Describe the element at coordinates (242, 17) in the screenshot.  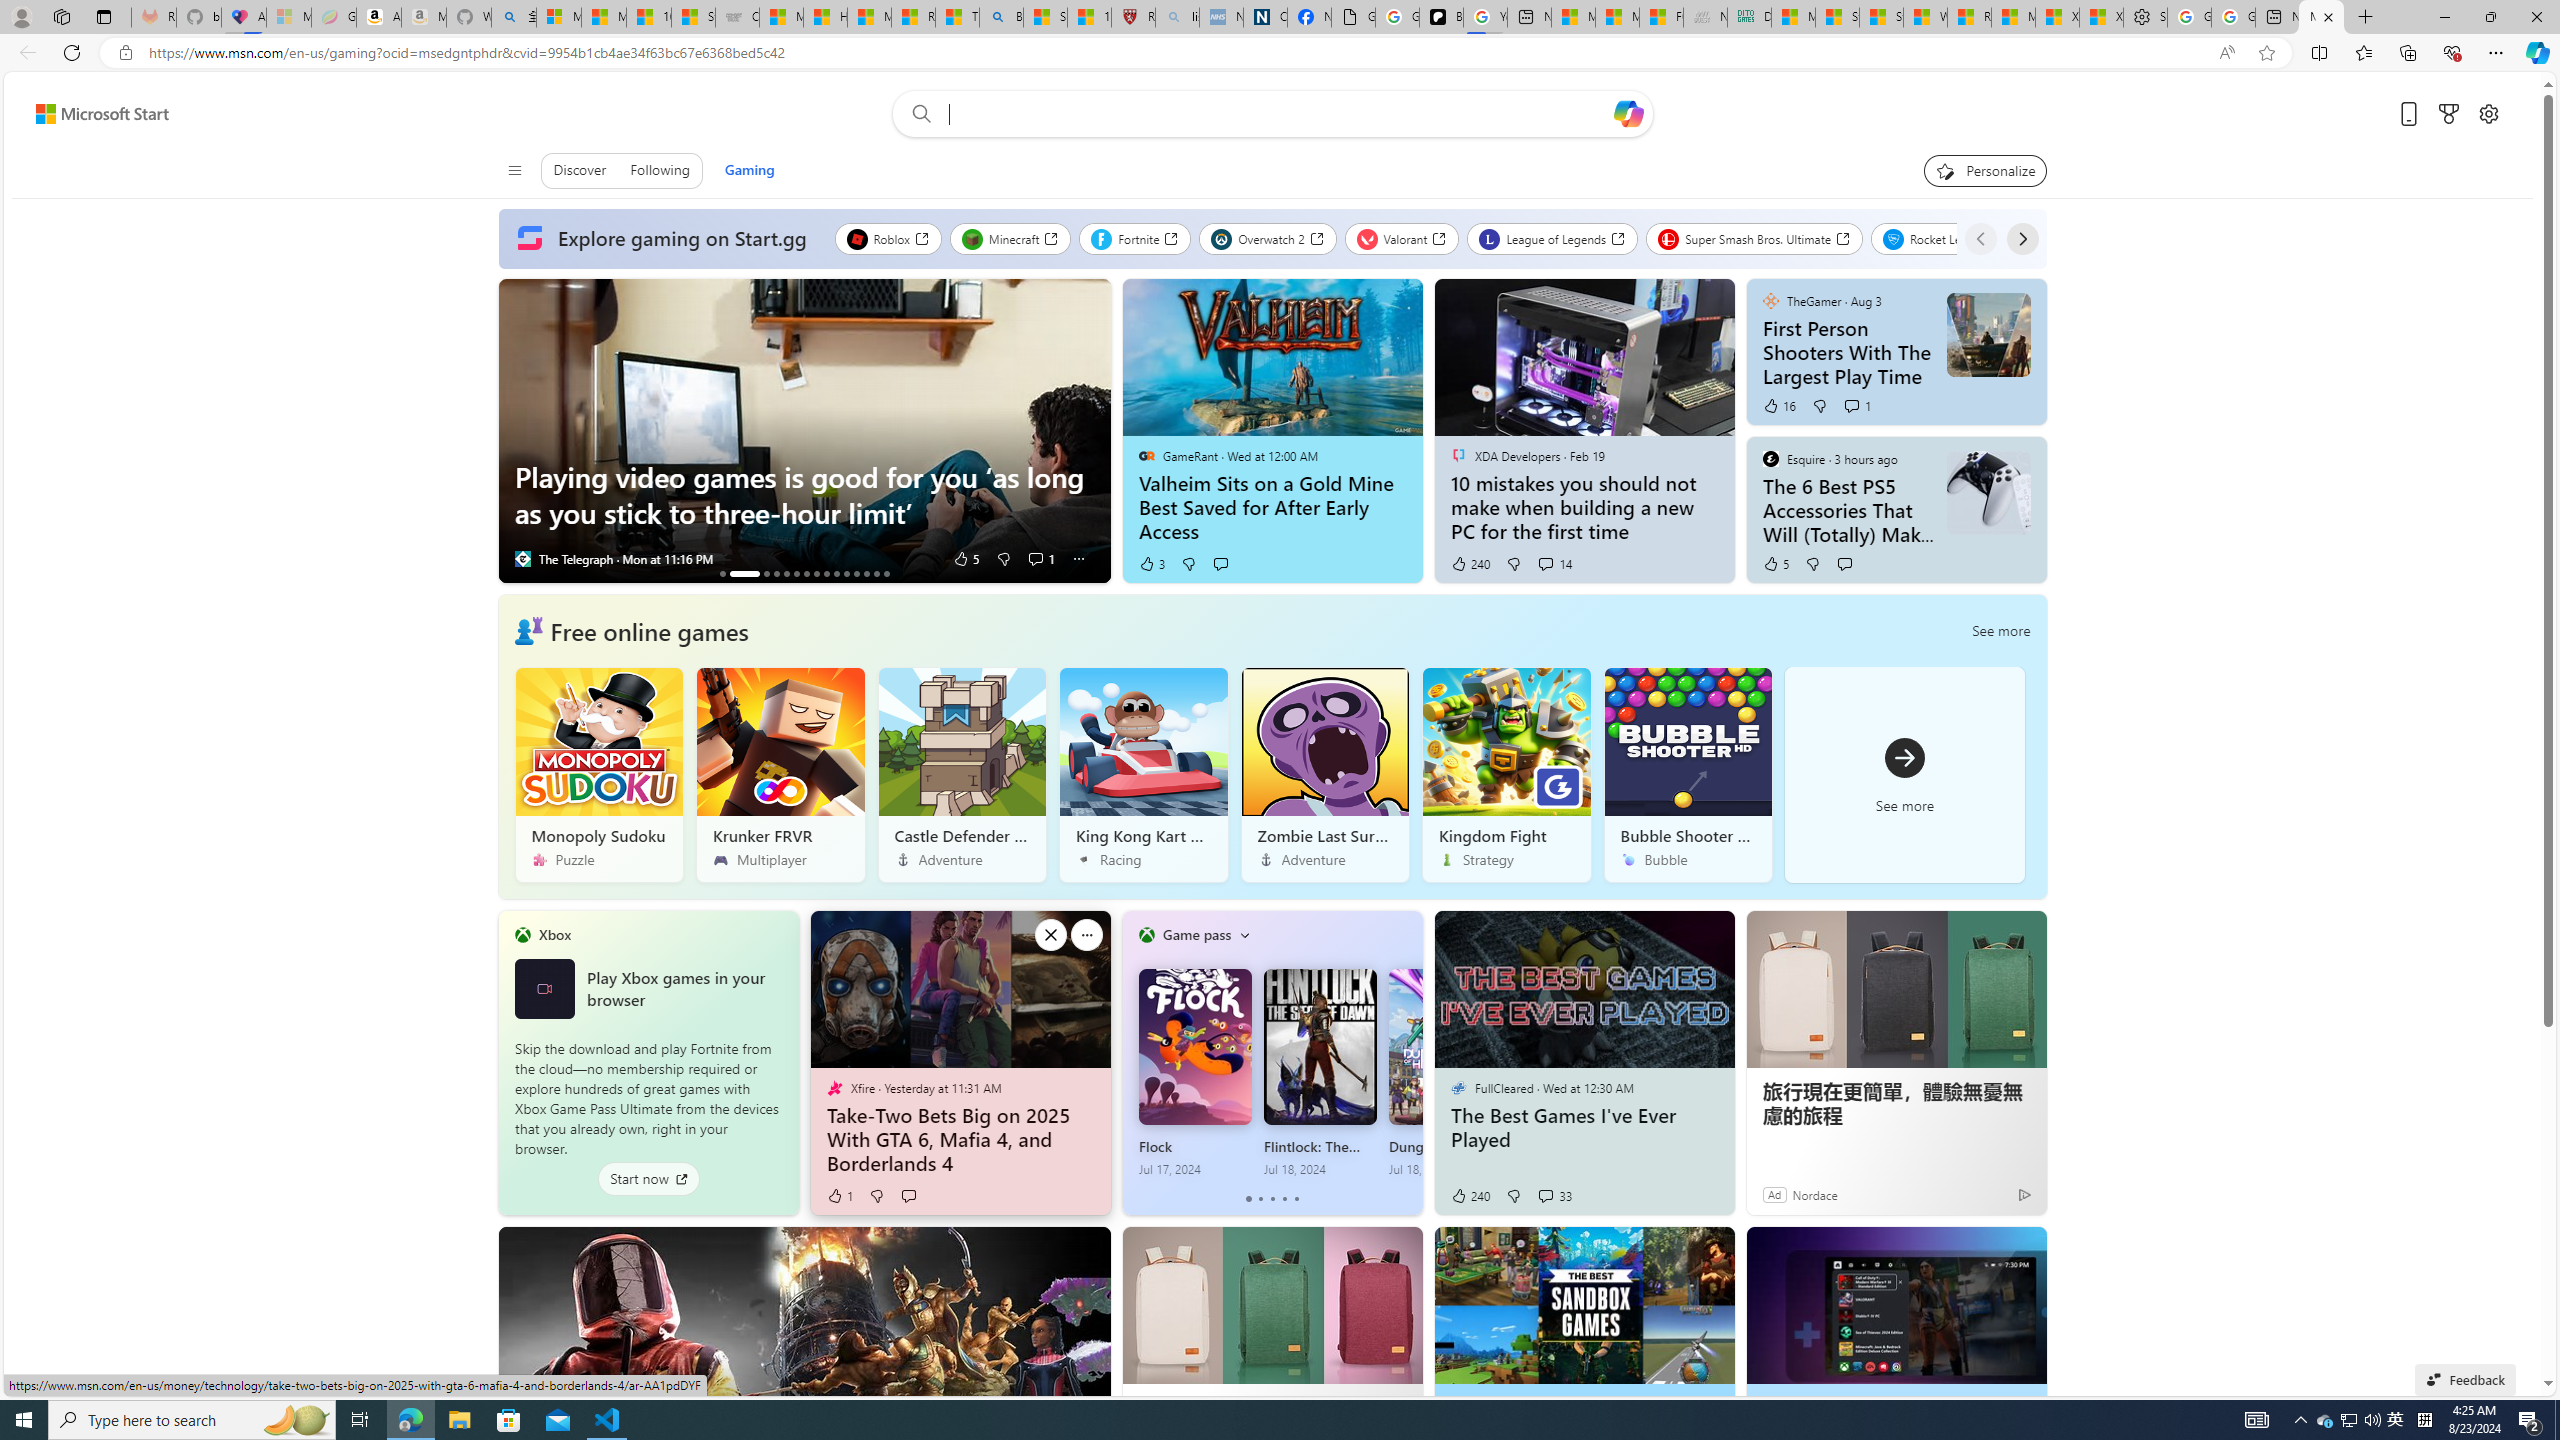
I see `Asthma Inhalers: Names and Types` at that location.